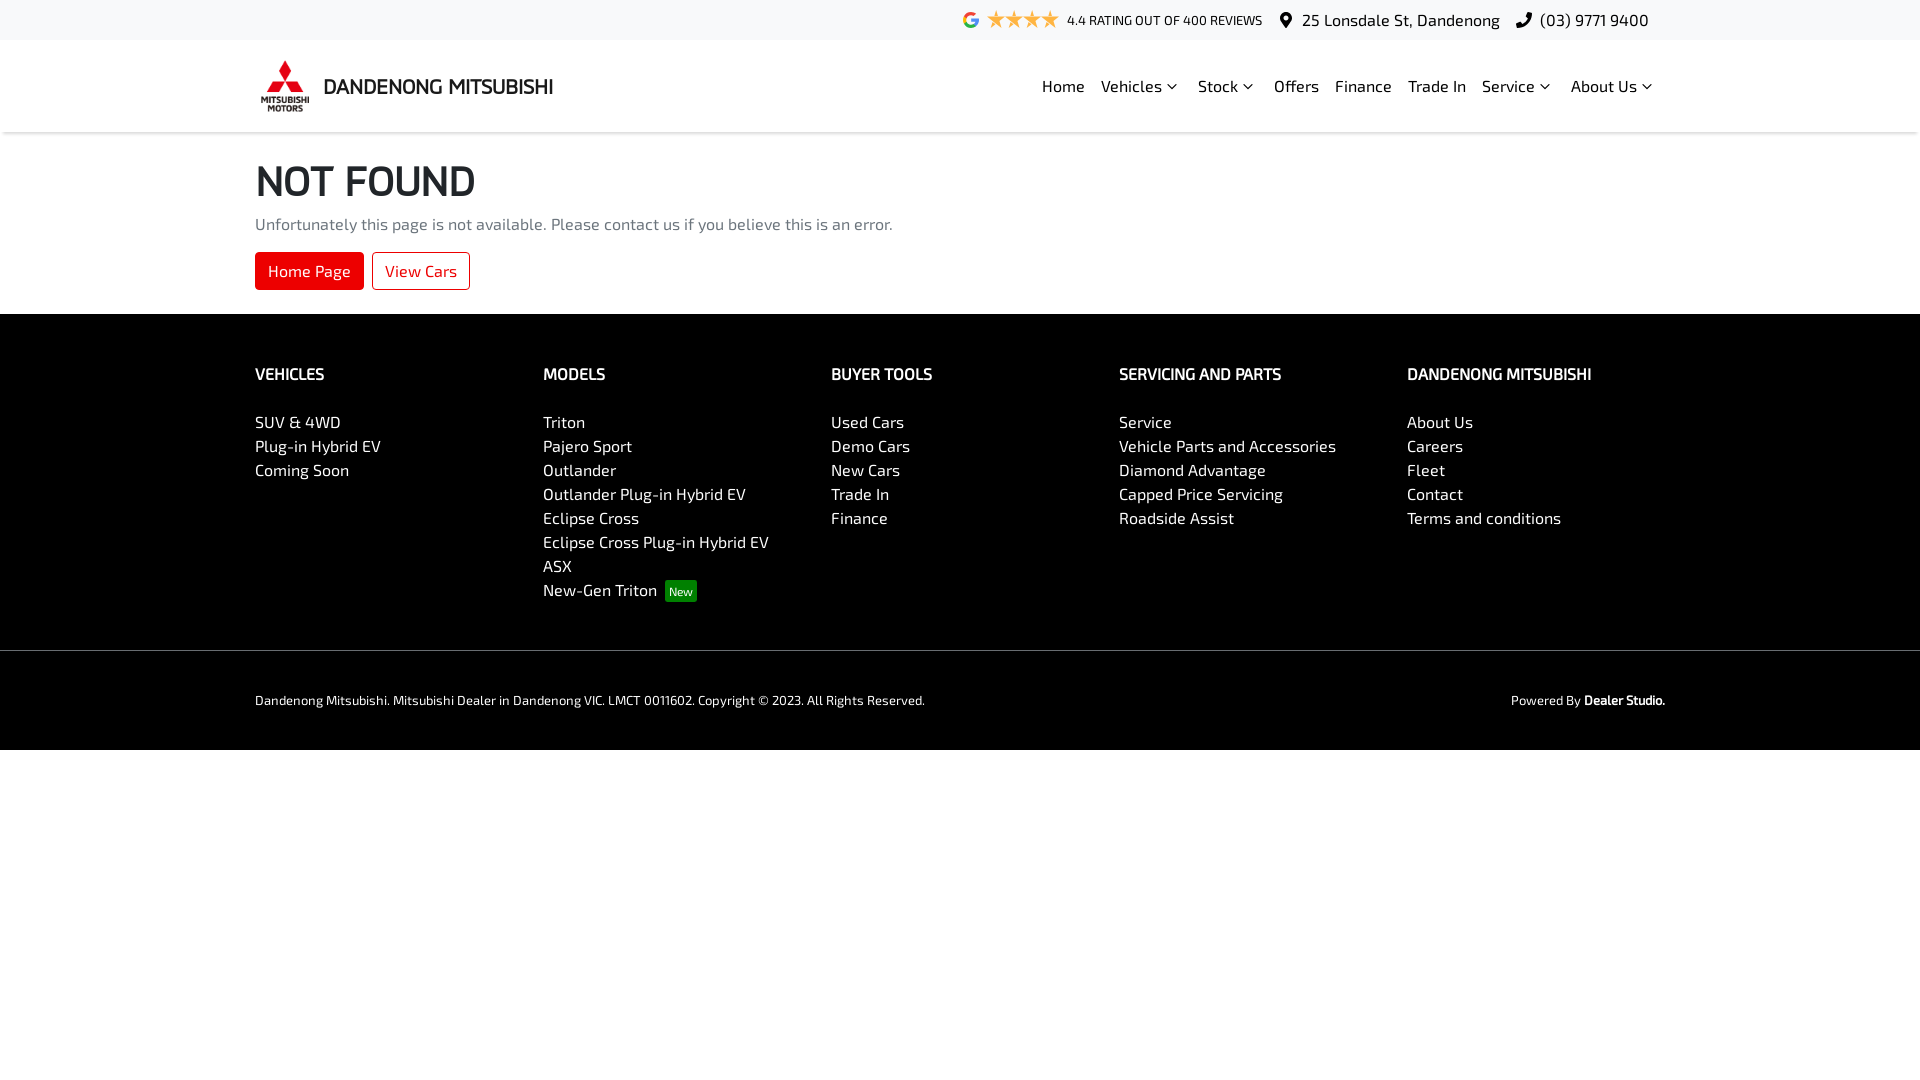 The image size is (1920, 1080). I want to click on Finance, so click(860, 518).